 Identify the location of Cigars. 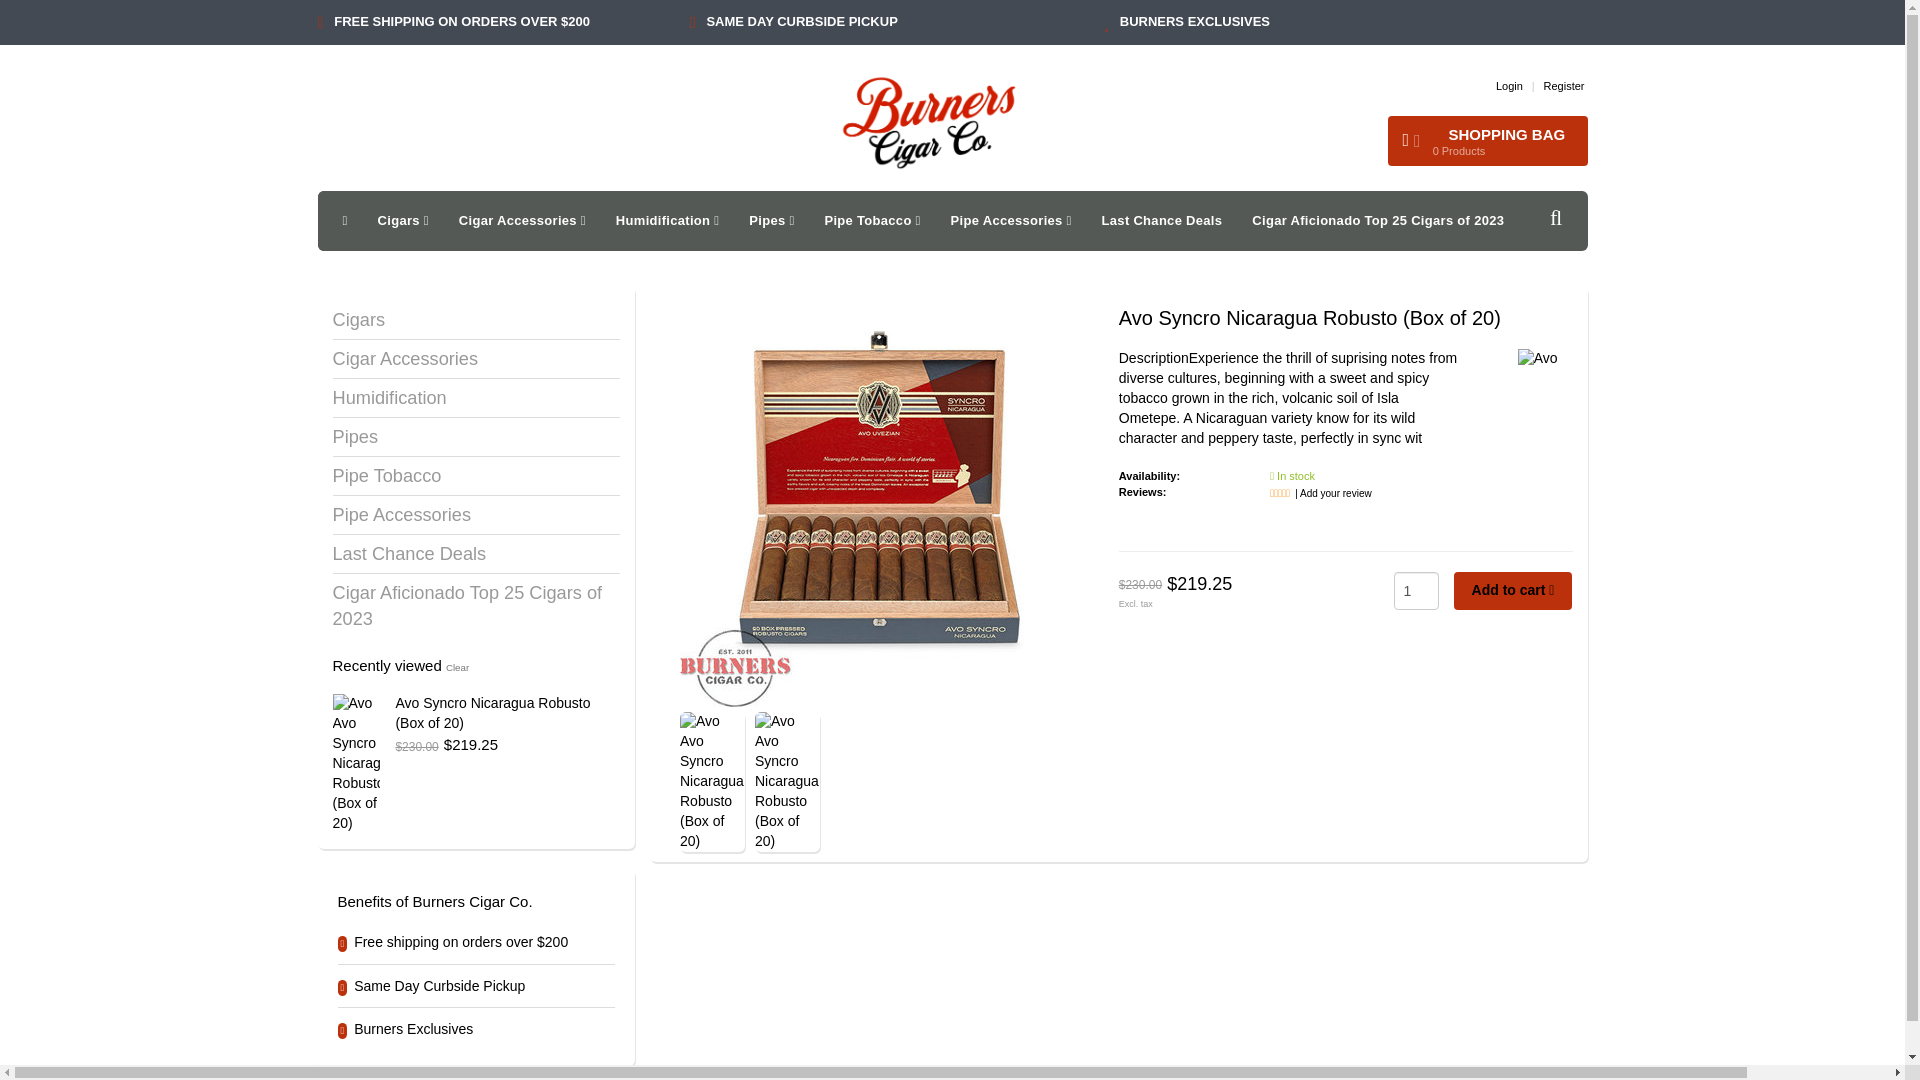
(402, 220).